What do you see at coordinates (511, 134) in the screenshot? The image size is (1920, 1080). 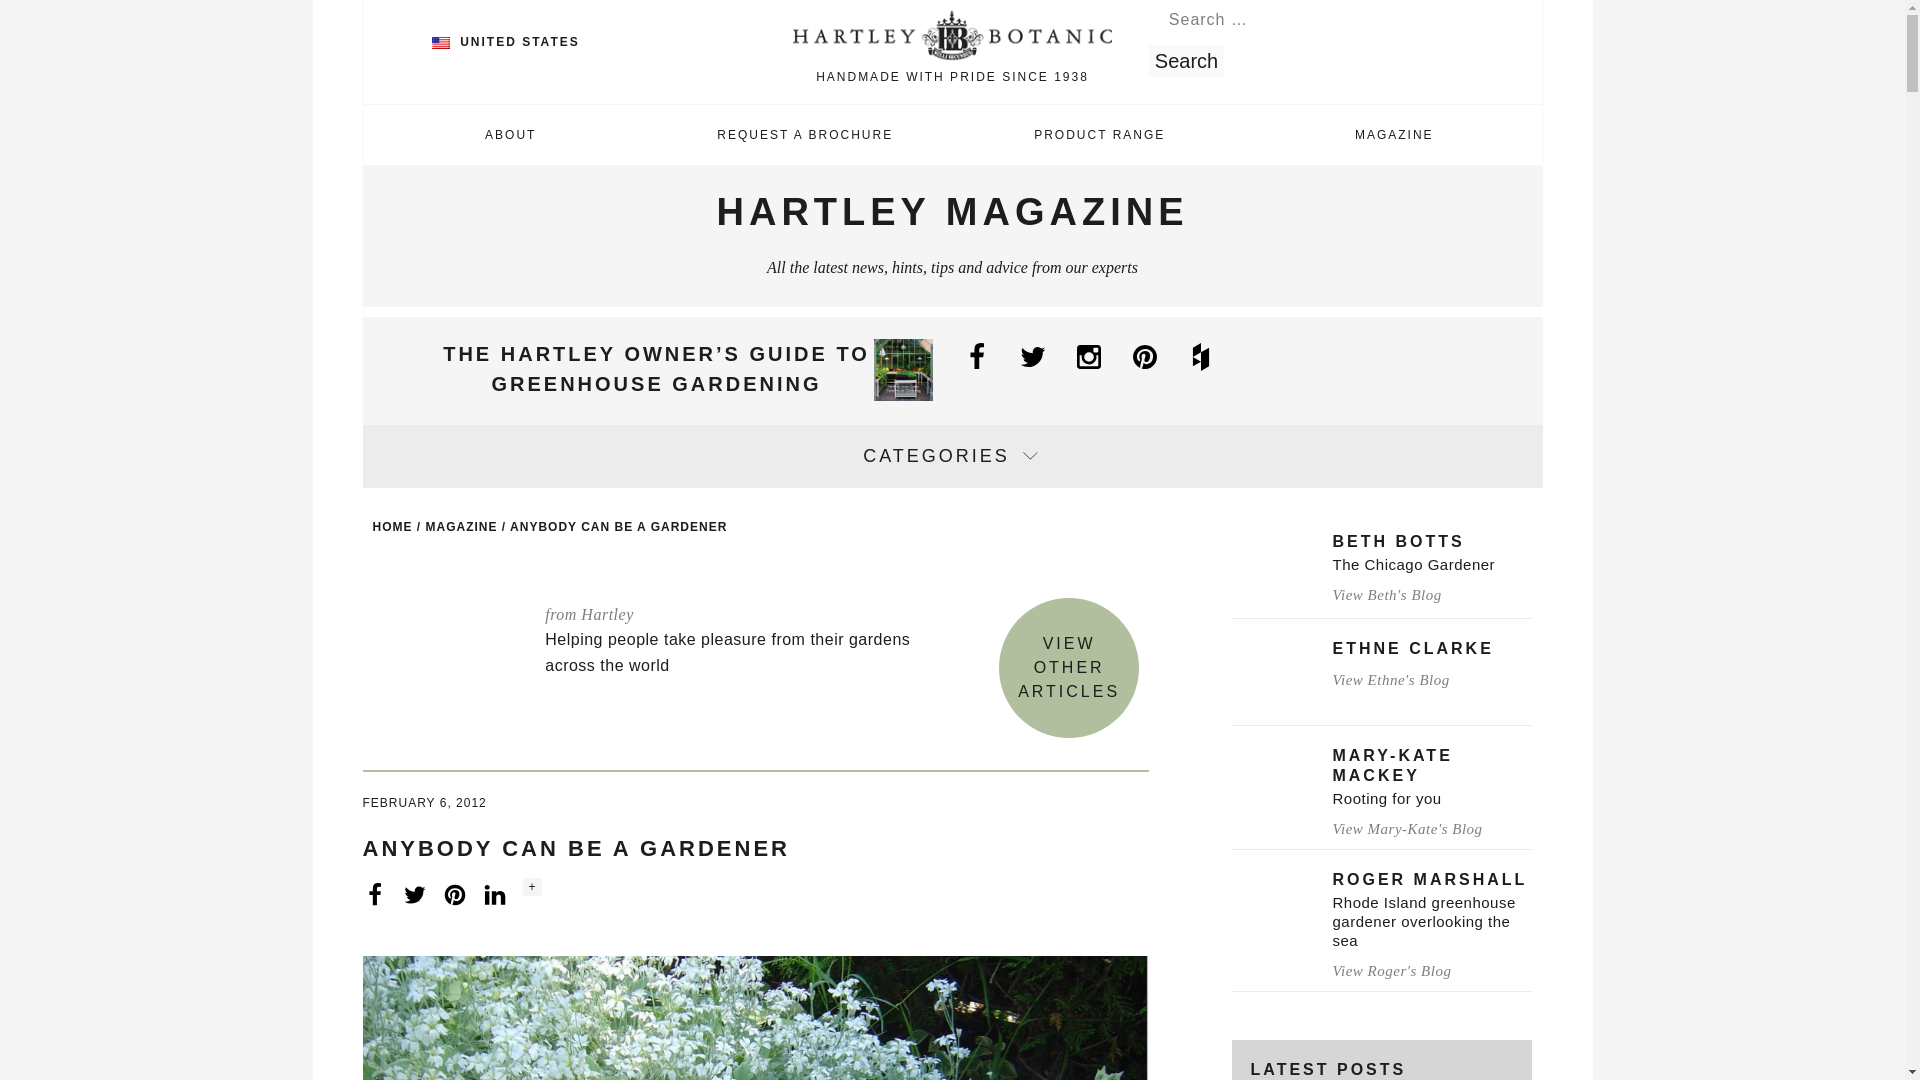 I see `ABOUT` at bounding box center [511, 134].